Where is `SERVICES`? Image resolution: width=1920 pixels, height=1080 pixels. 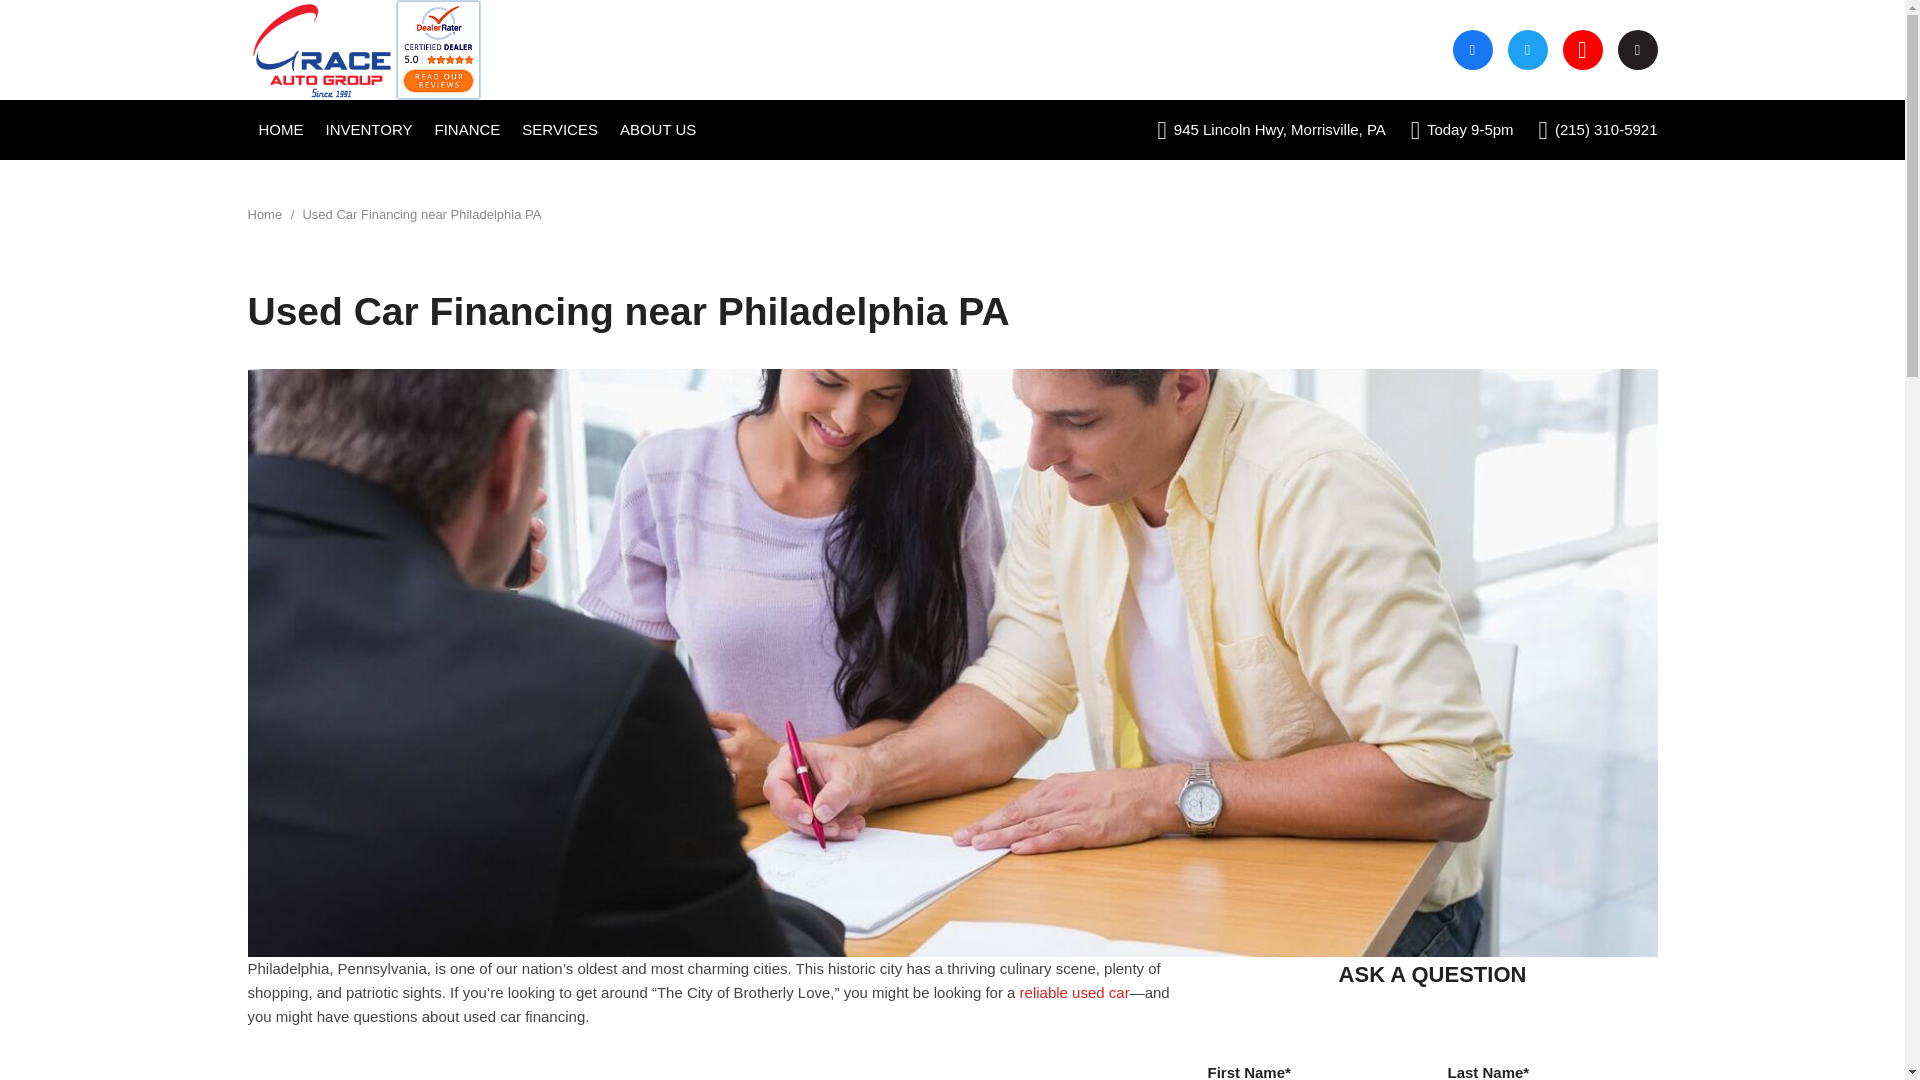 SERVICES is located at coordinates (560, 130).